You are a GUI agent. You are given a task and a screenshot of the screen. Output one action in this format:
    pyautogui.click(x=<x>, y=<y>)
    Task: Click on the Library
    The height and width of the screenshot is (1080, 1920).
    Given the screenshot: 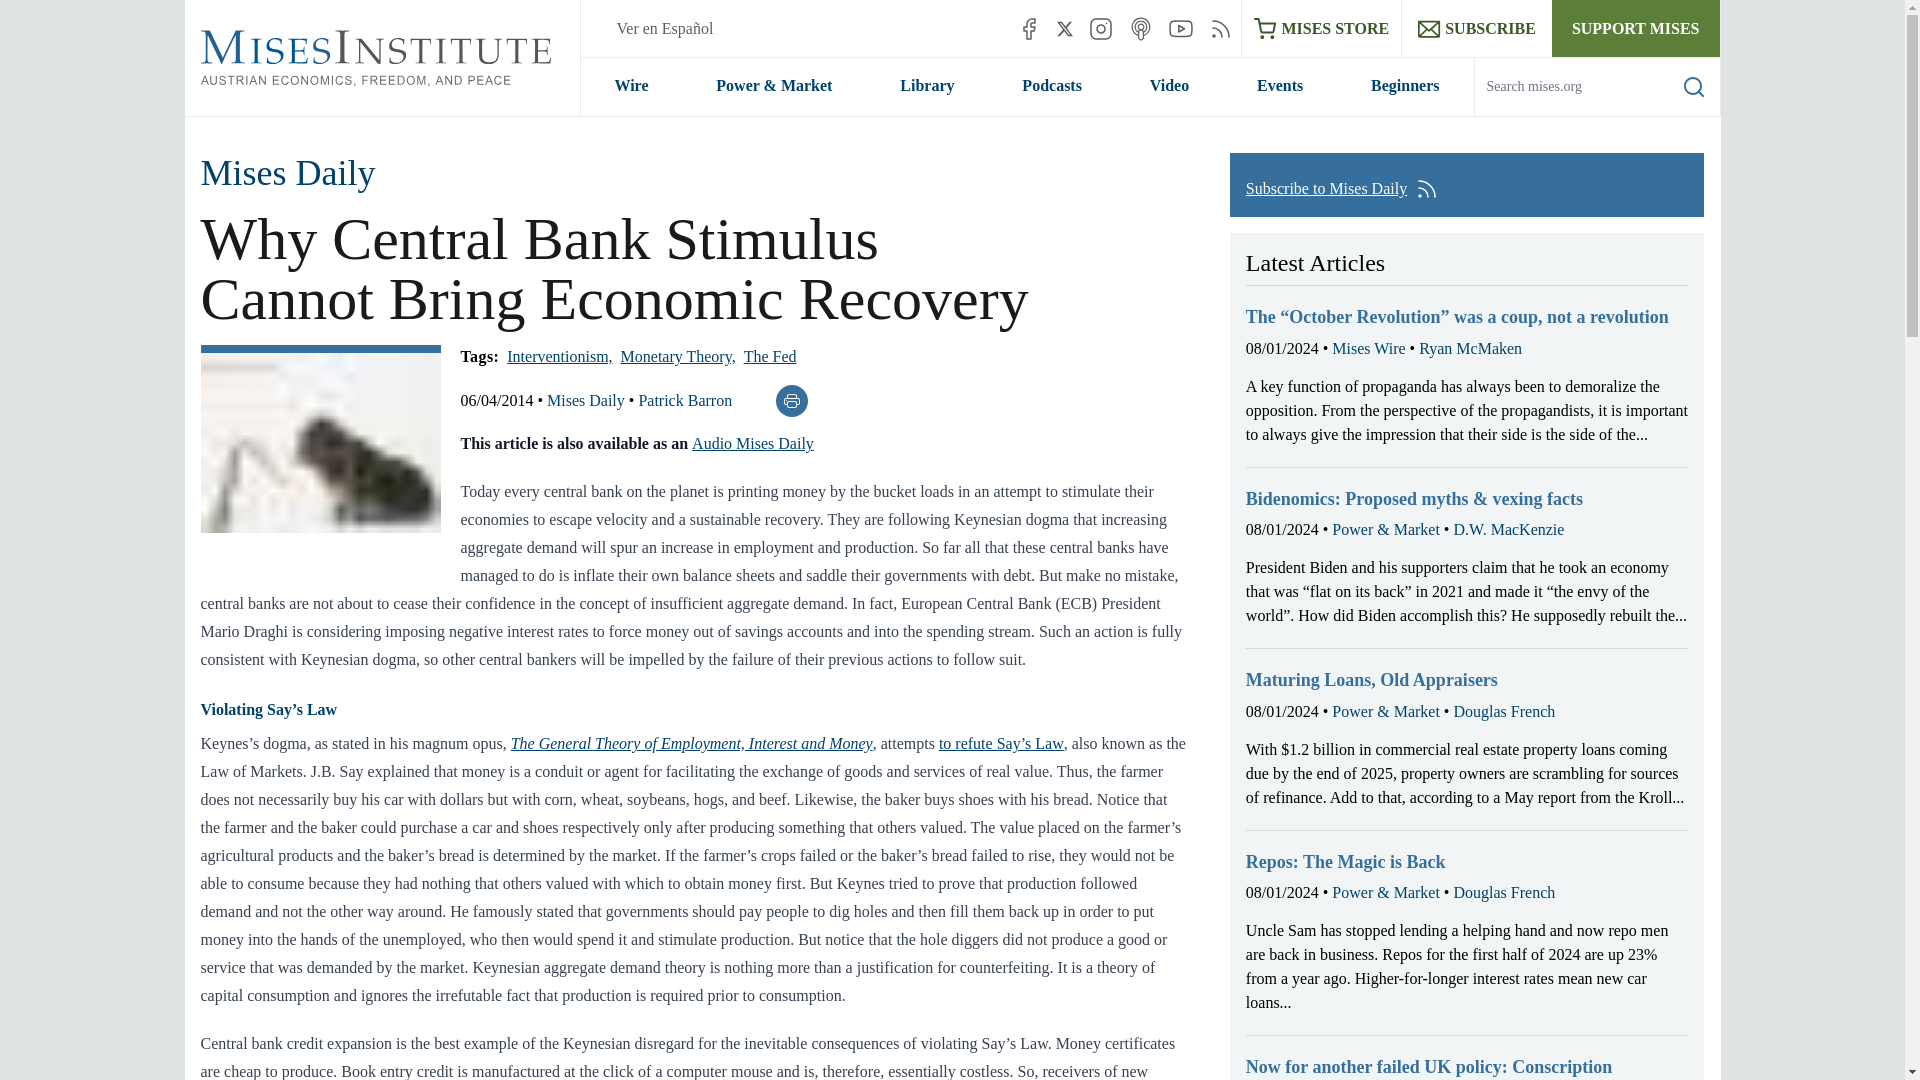 What is the action you would take?
    pyautogui.click(x=926, y=86)
    